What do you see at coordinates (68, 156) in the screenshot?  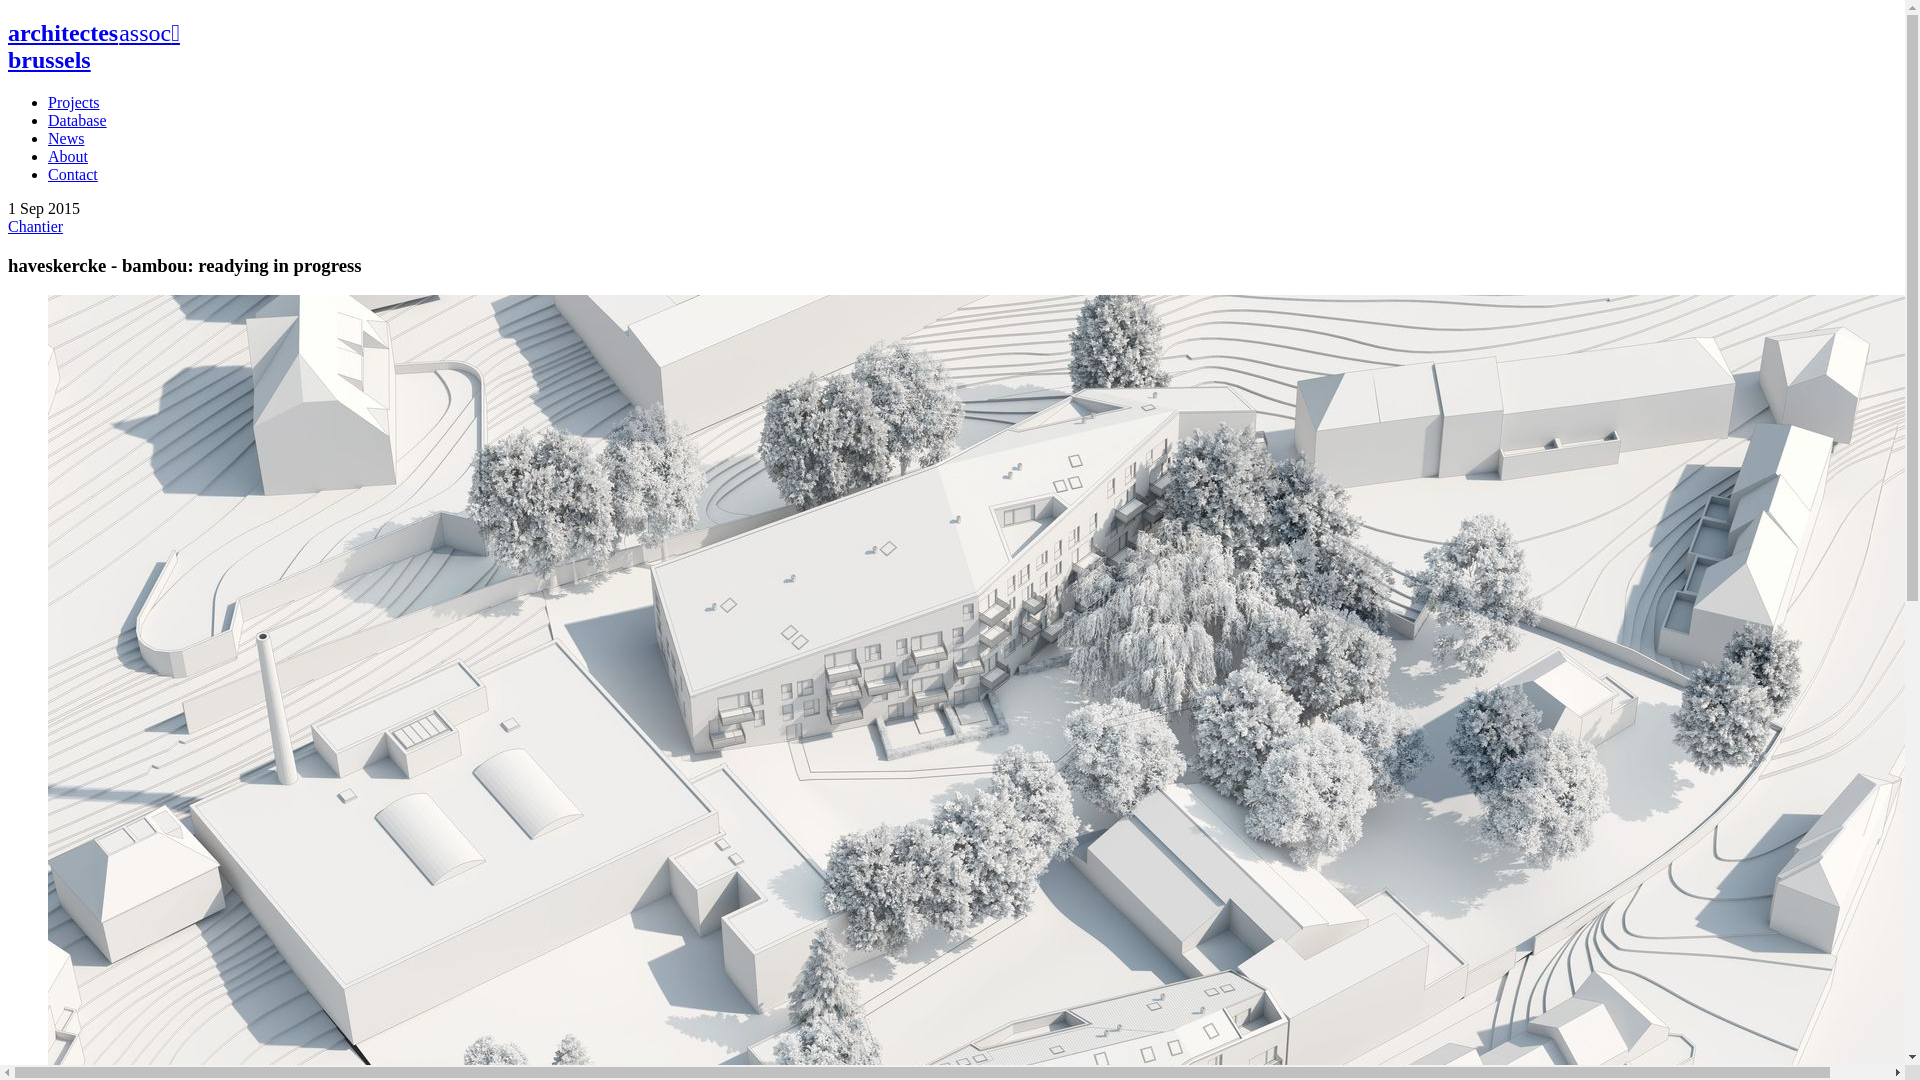 I see `About` at bounding box center [68, 156].